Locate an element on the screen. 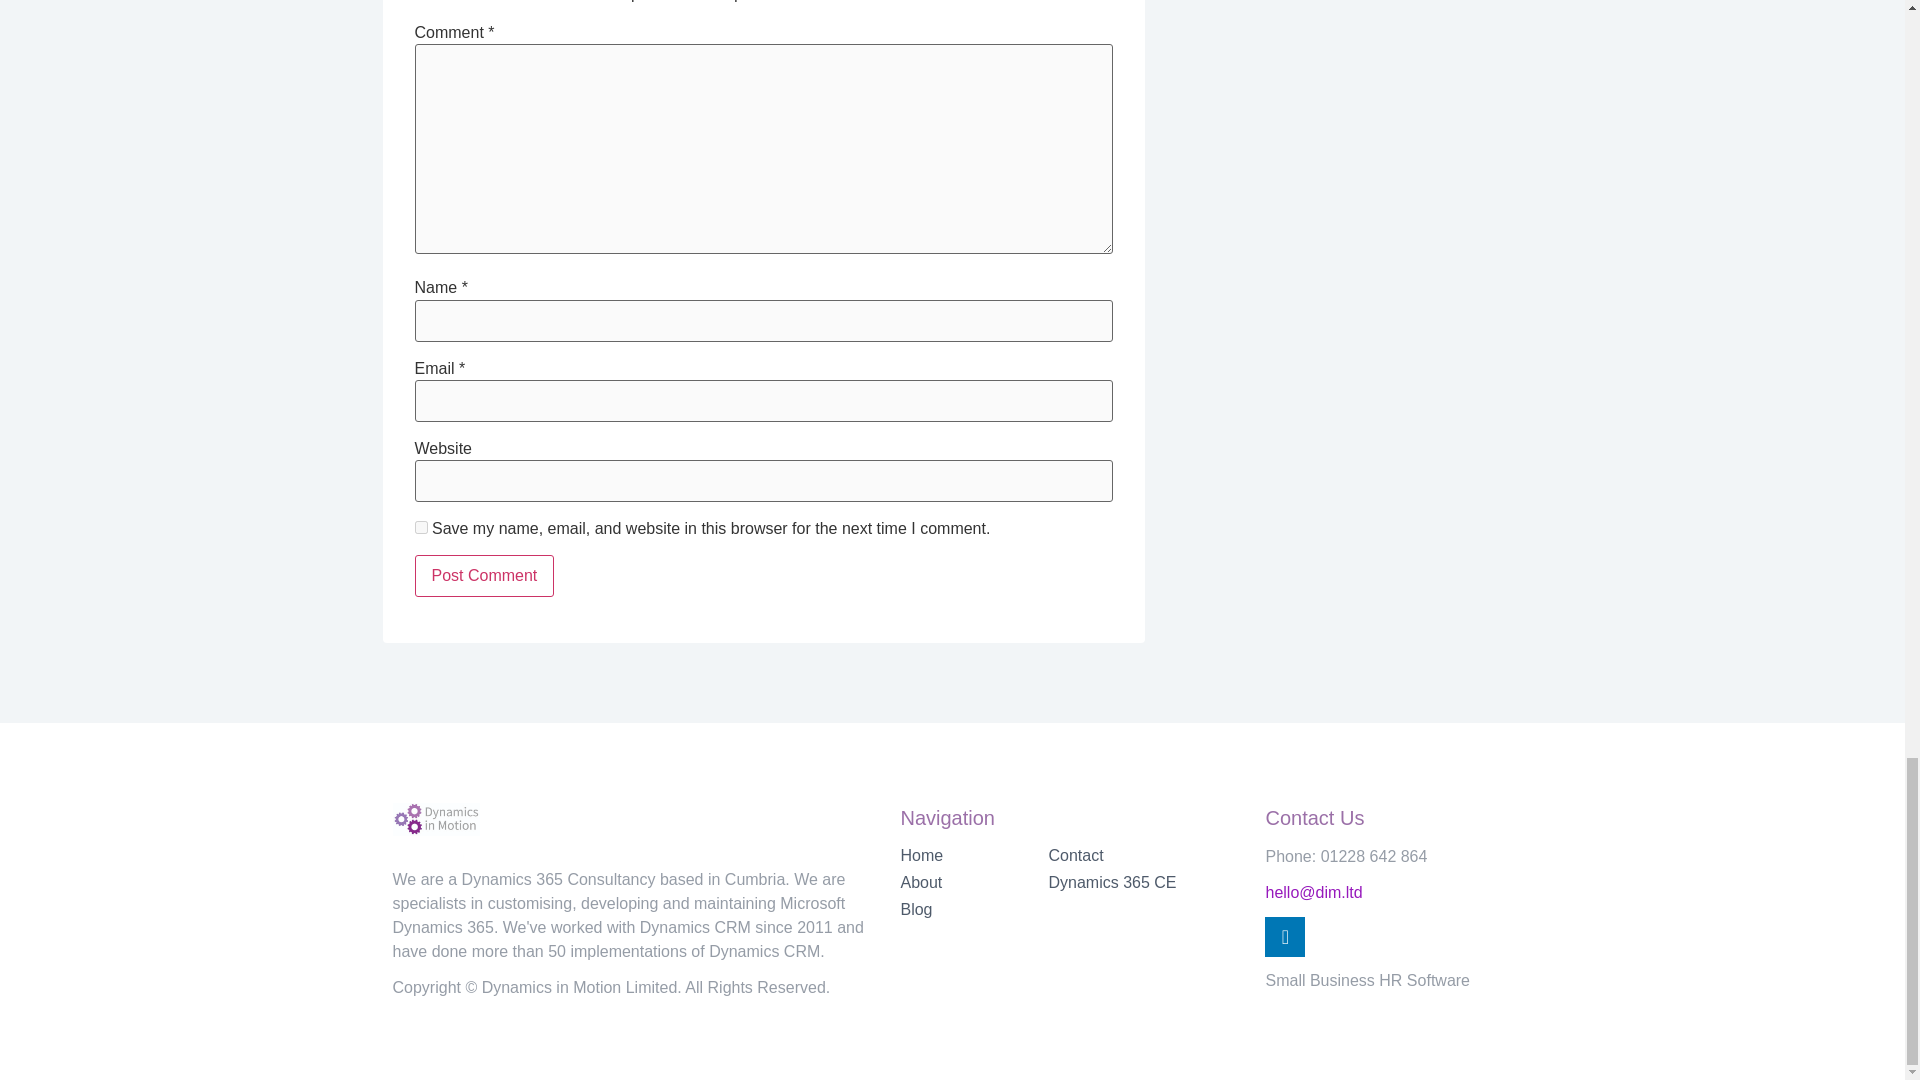  About is located at coordinates (974, 882).